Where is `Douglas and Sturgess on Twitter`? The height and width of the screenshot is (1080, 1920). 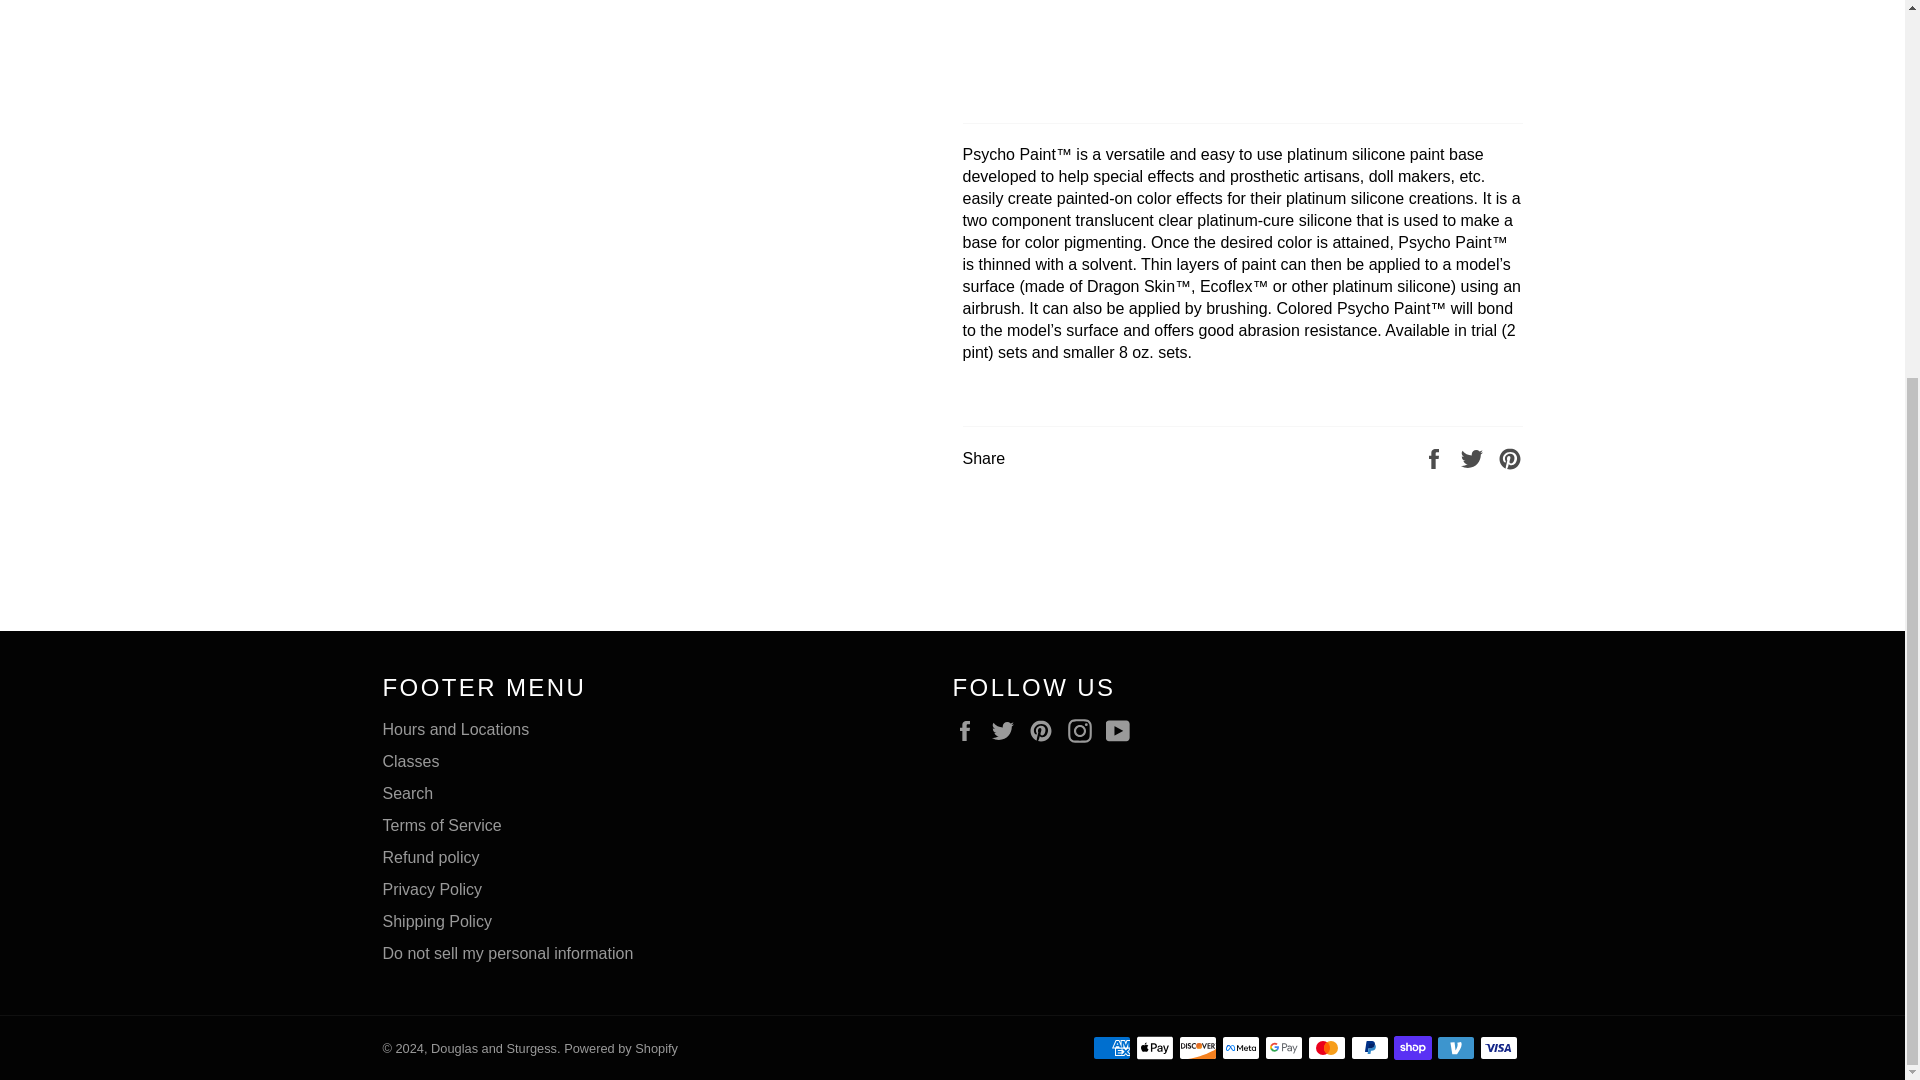
Douglas and Sturgess on Twitter is located at coordinates (1008, 731).